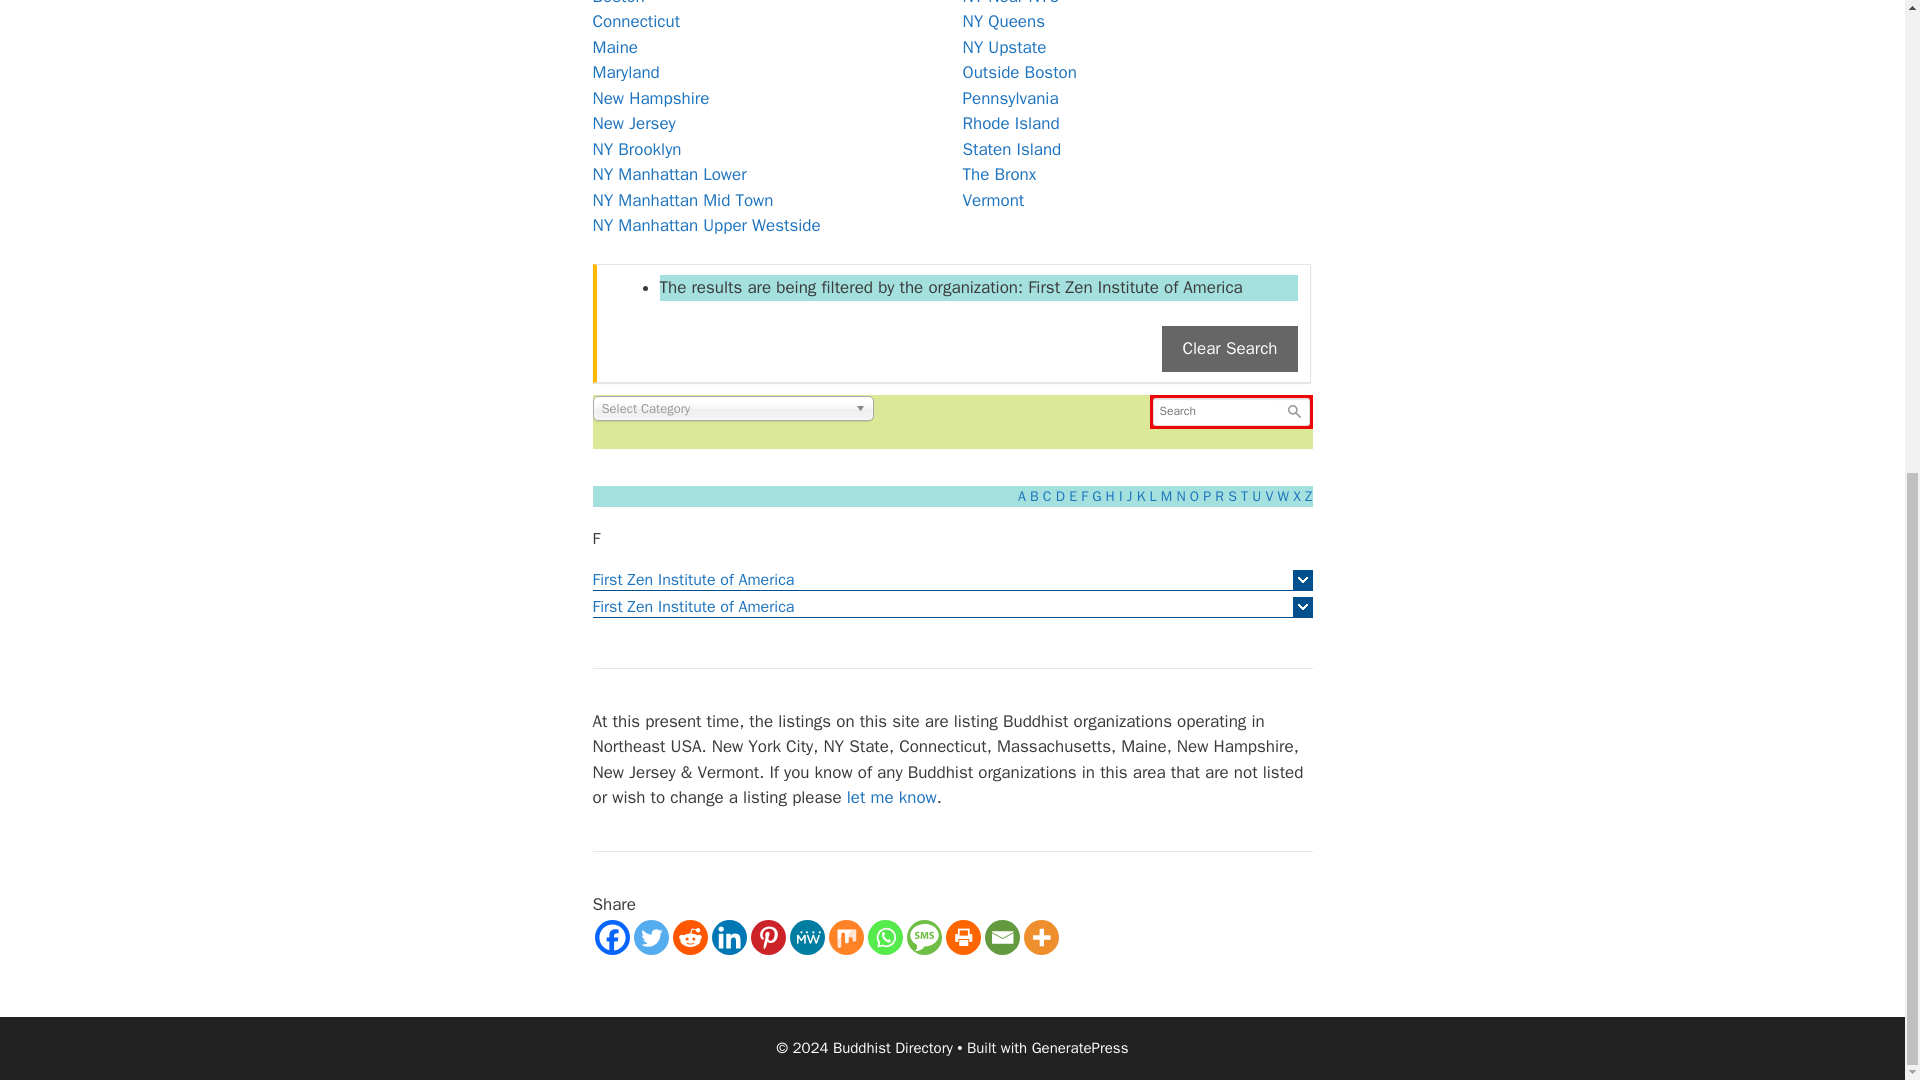  I want to click on Pennsylvania, so click(1009, 98).